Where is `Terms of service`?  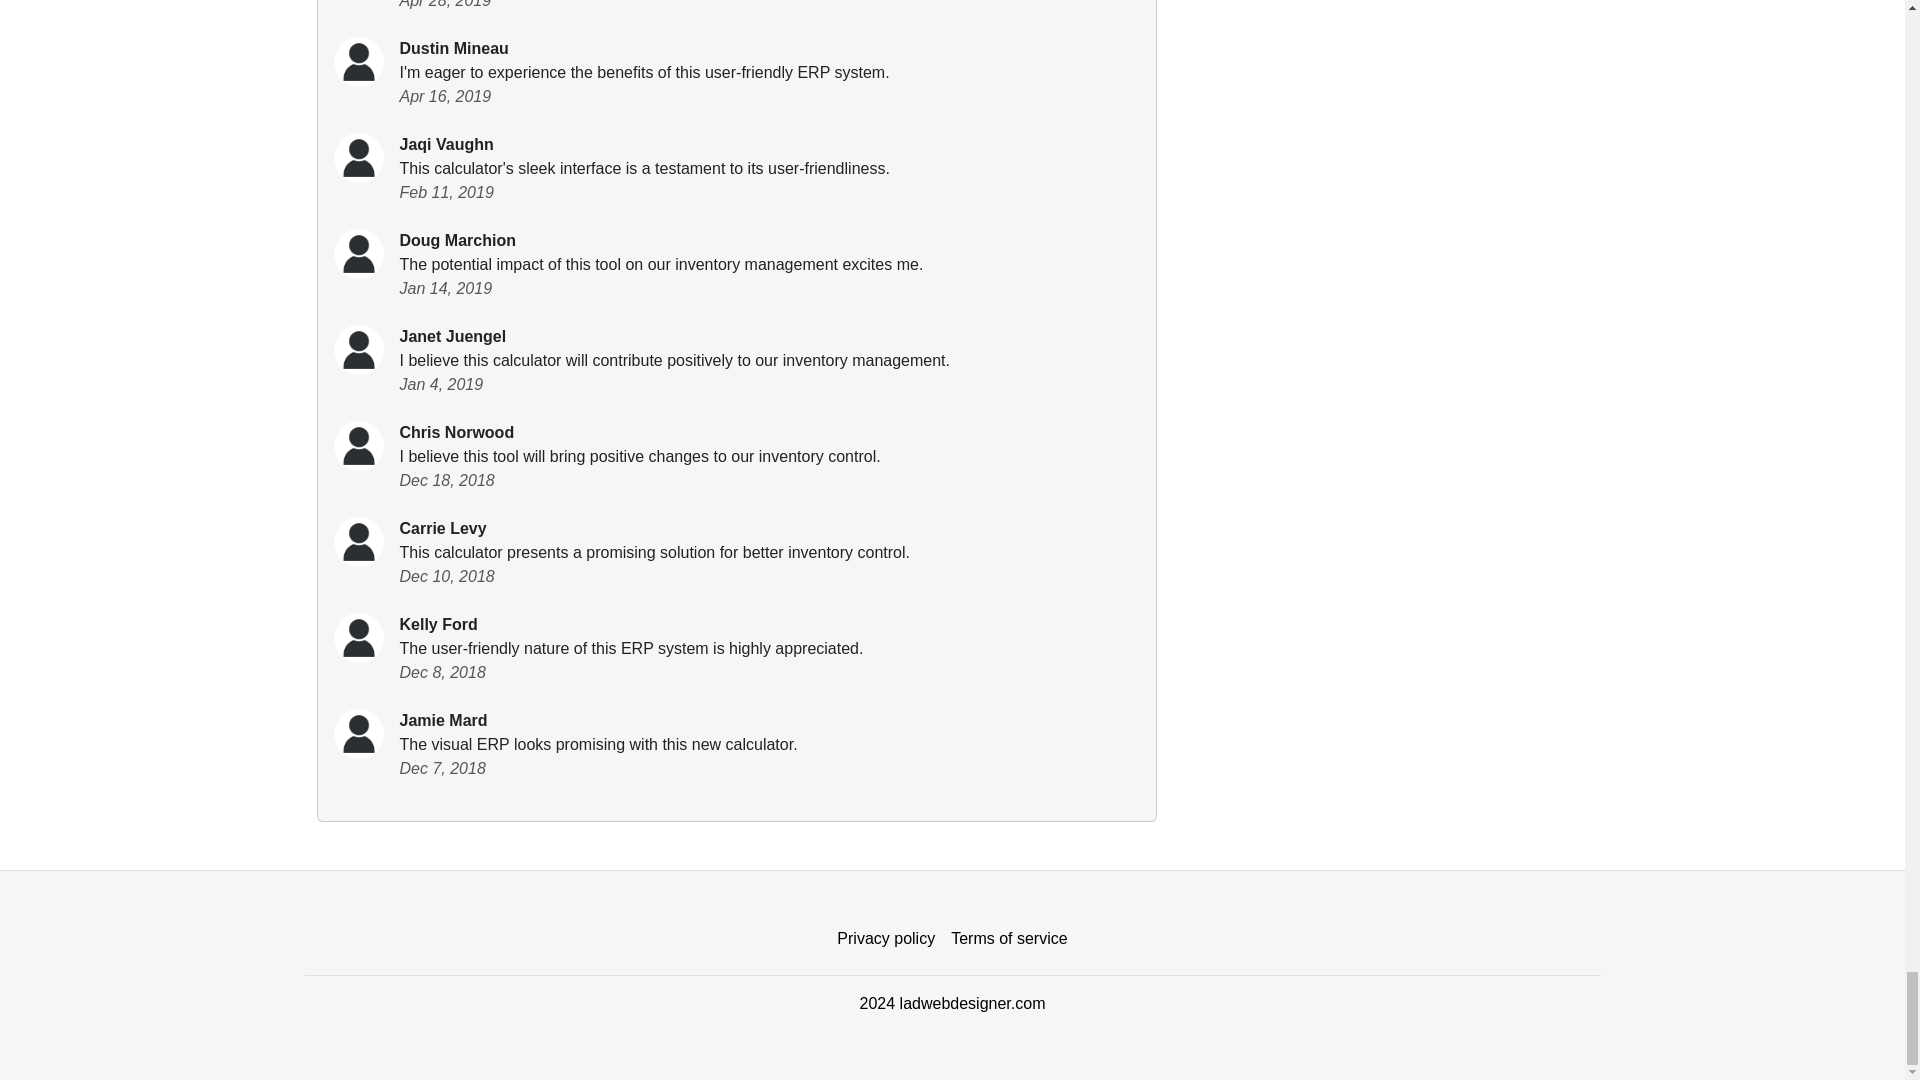 Terms of service is located at coordinates (1008, 939).